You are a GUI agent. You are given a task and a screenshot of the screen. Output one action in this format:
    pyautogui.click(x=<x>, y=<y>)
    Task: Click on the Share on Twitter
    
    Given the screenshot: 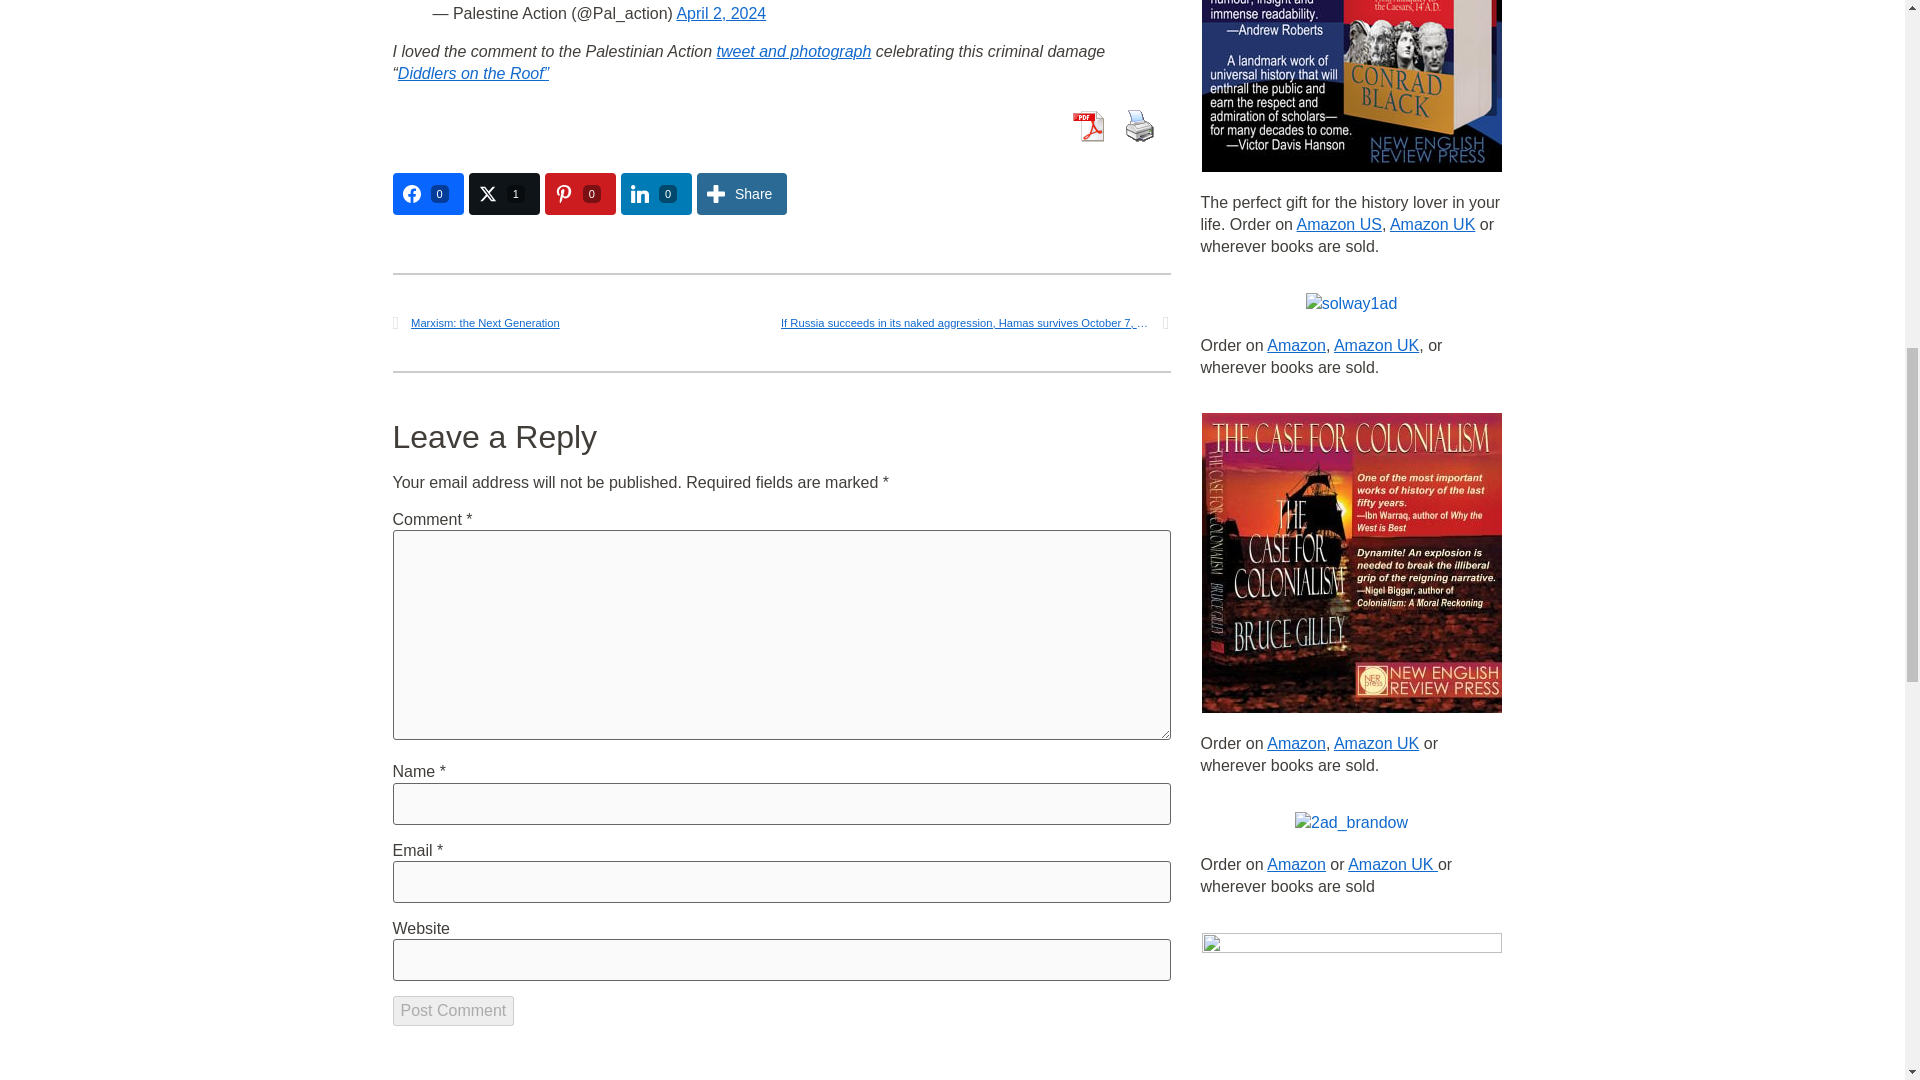 What is the action you would take?
    pyautogui.click(x=504, y=193)
    